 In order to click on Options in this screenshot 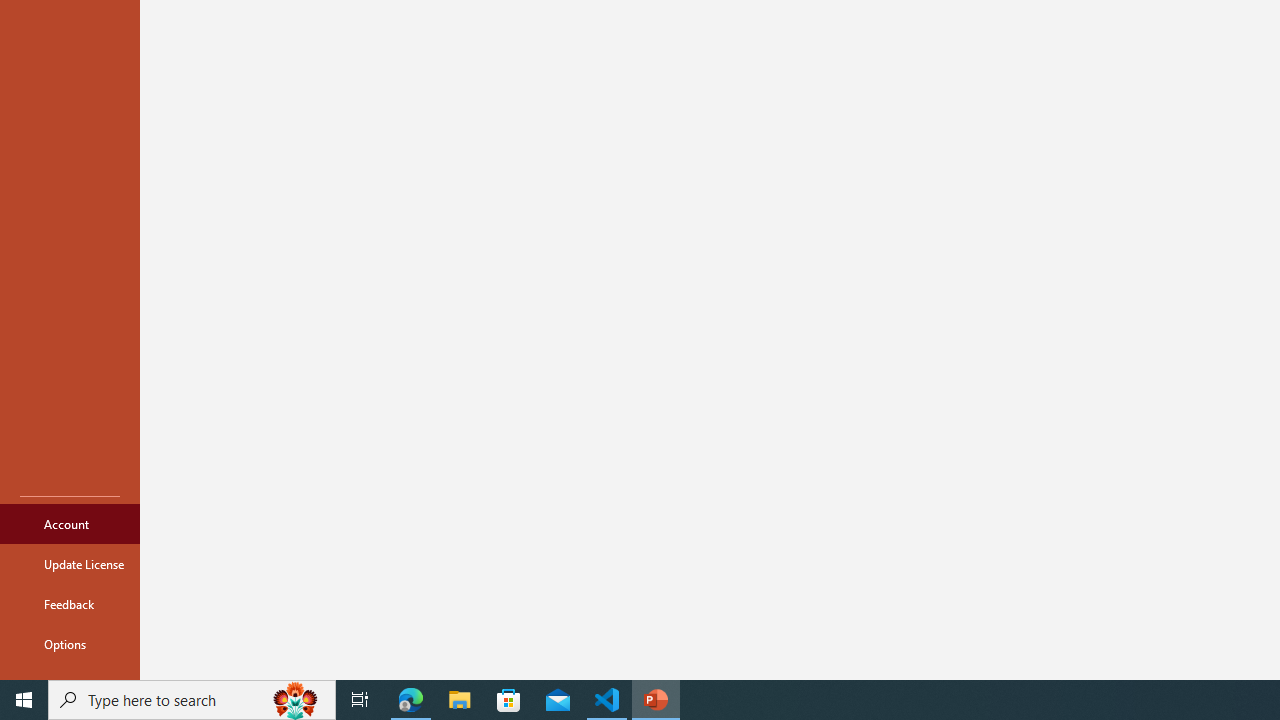, I will do `click(70, 644)`.